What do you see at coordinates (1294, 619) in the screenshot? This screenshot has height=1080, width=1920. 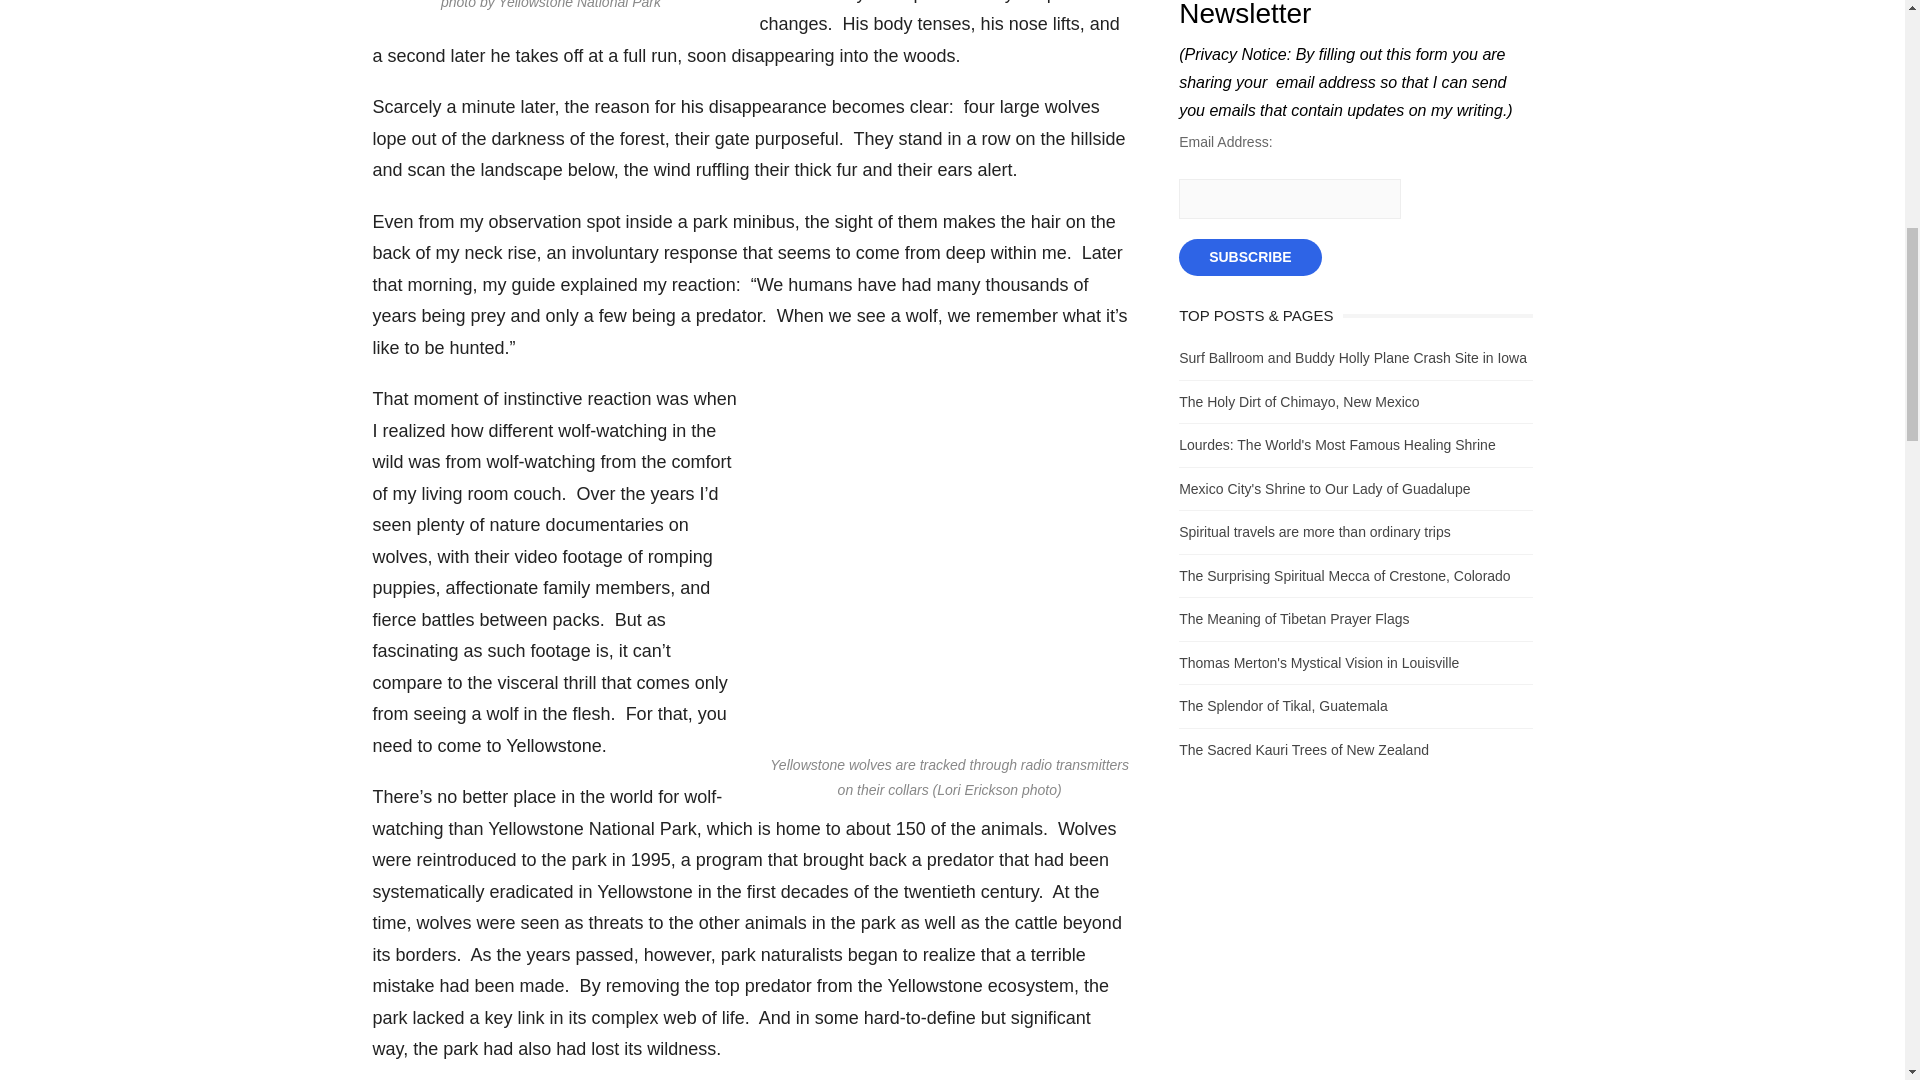 I see `The Meaning of Tibetan Prayer Flags` at bounding box center [1294, 619].